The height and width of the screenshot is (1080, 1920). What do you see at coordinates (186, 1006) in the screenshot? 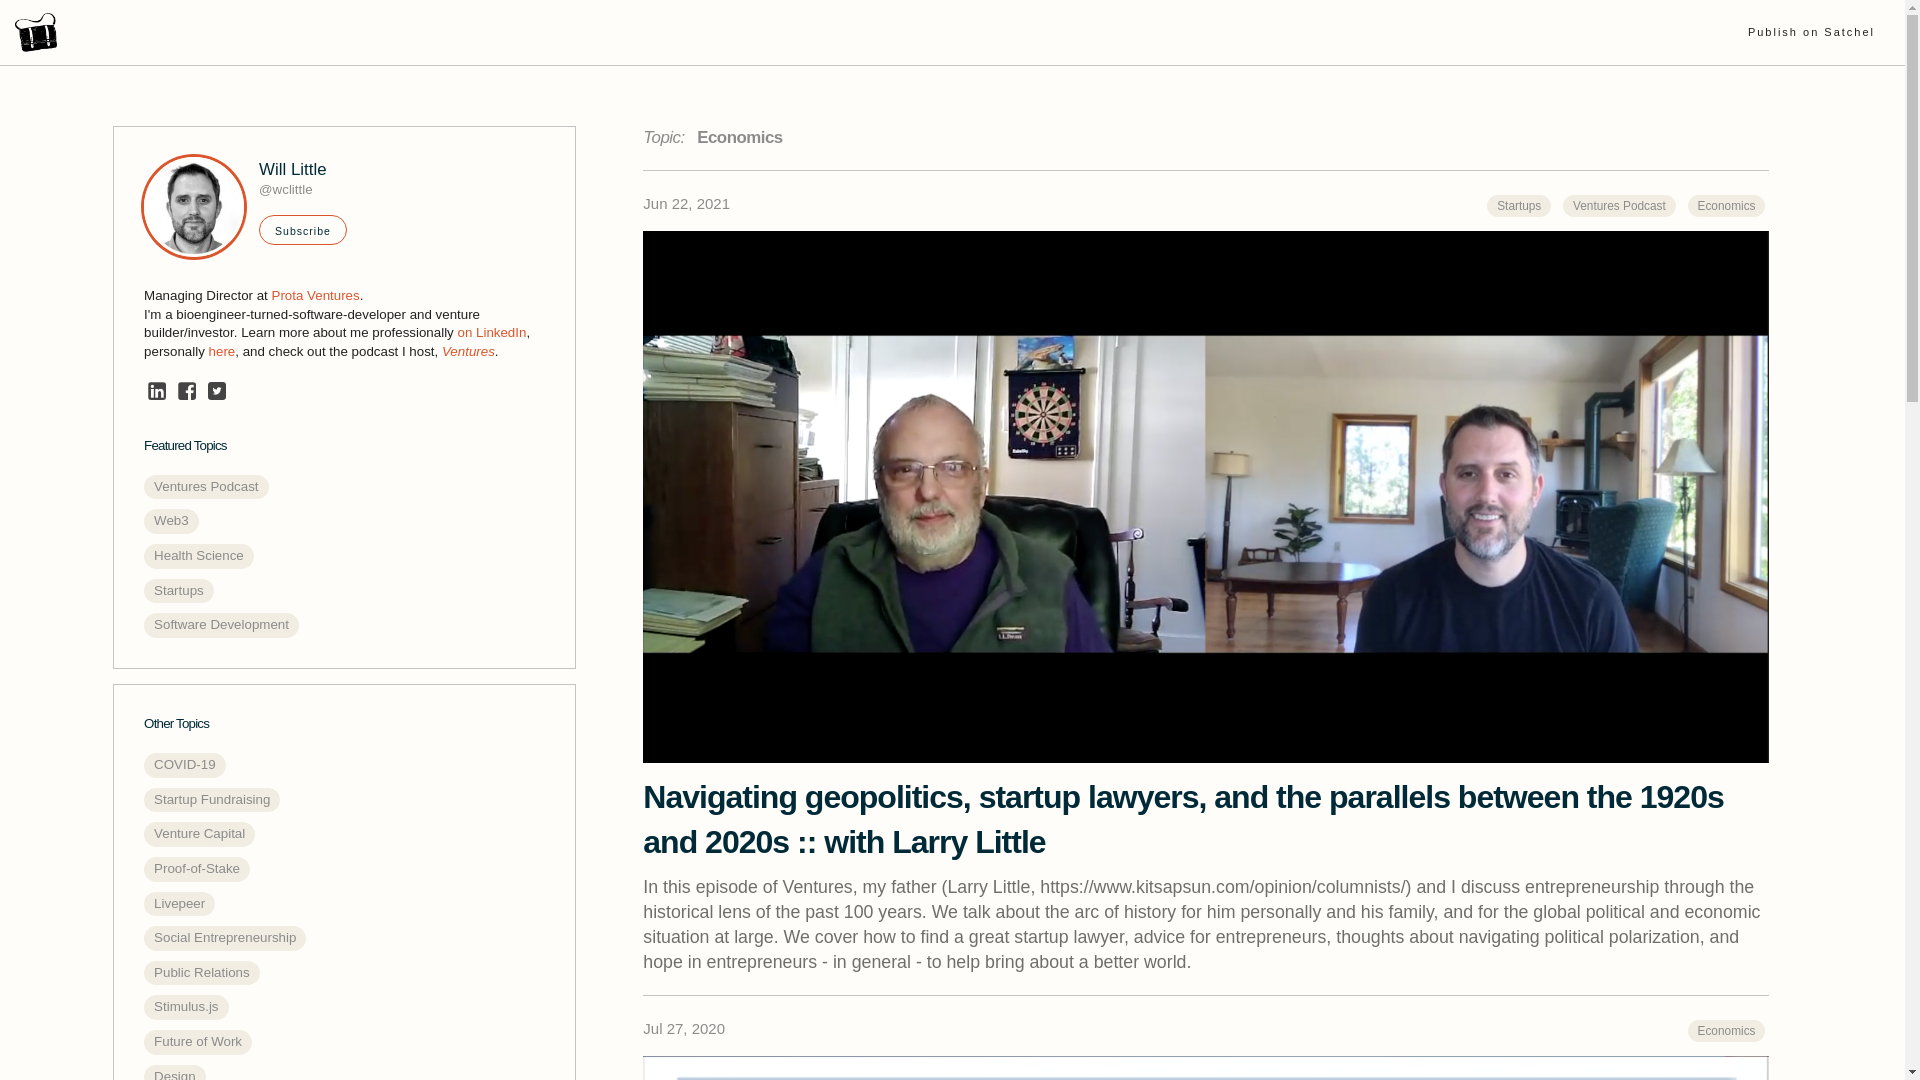
I see `Stimulus.js` at bounding box center [186, 1006].